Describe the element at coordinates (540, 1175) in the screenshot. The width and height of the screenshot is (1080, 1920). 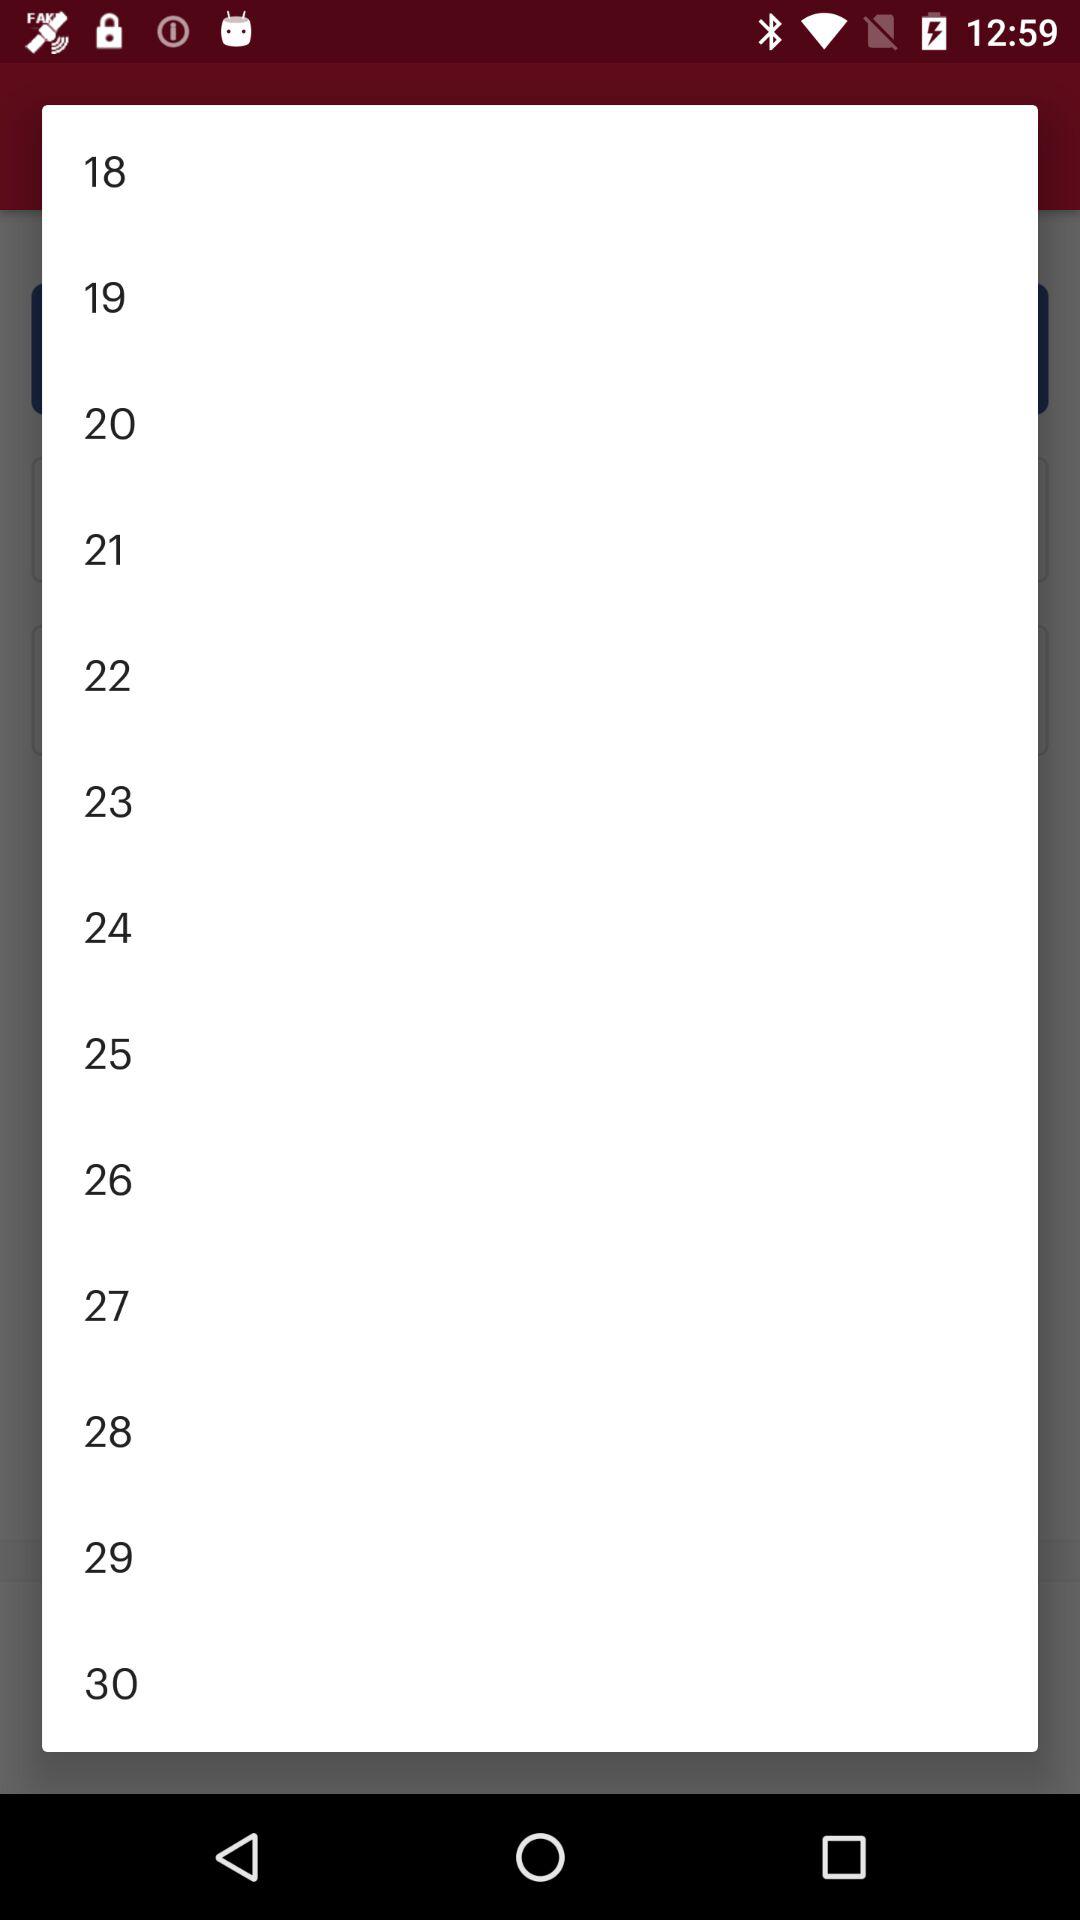
I see `swipe until 26` at that location.